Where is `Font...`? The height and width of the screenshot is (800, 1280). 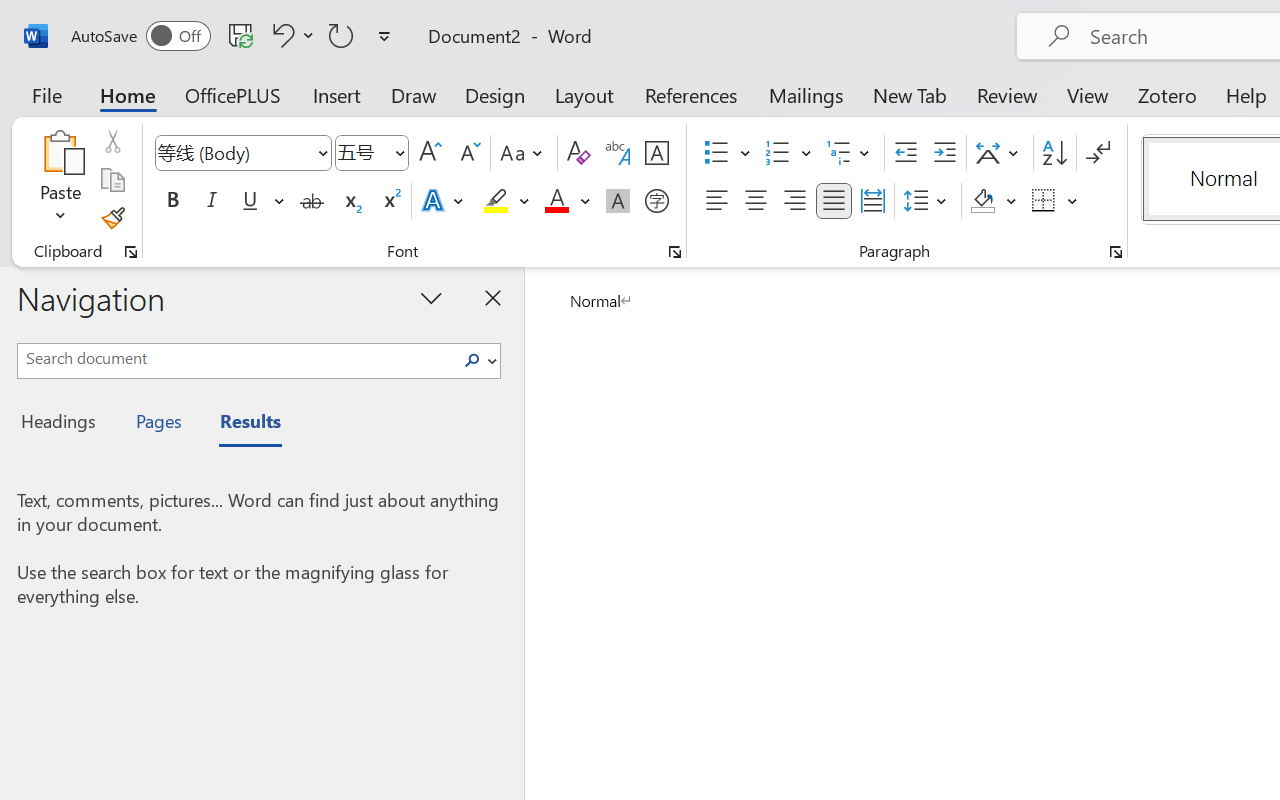
Font... is located at coordinates (675, 252).